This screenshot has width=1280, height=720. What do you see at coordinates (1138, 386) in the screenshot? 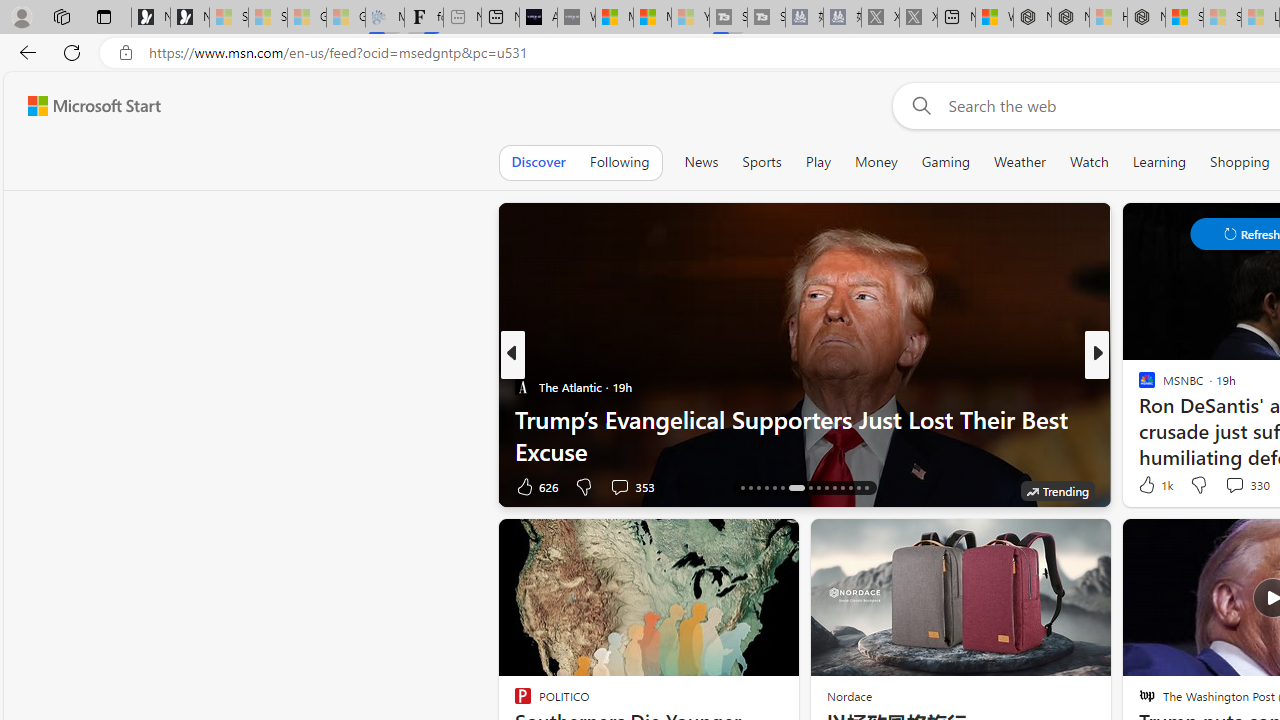
I see `LGBTQ Nation` at bounding box center [1138, 386].